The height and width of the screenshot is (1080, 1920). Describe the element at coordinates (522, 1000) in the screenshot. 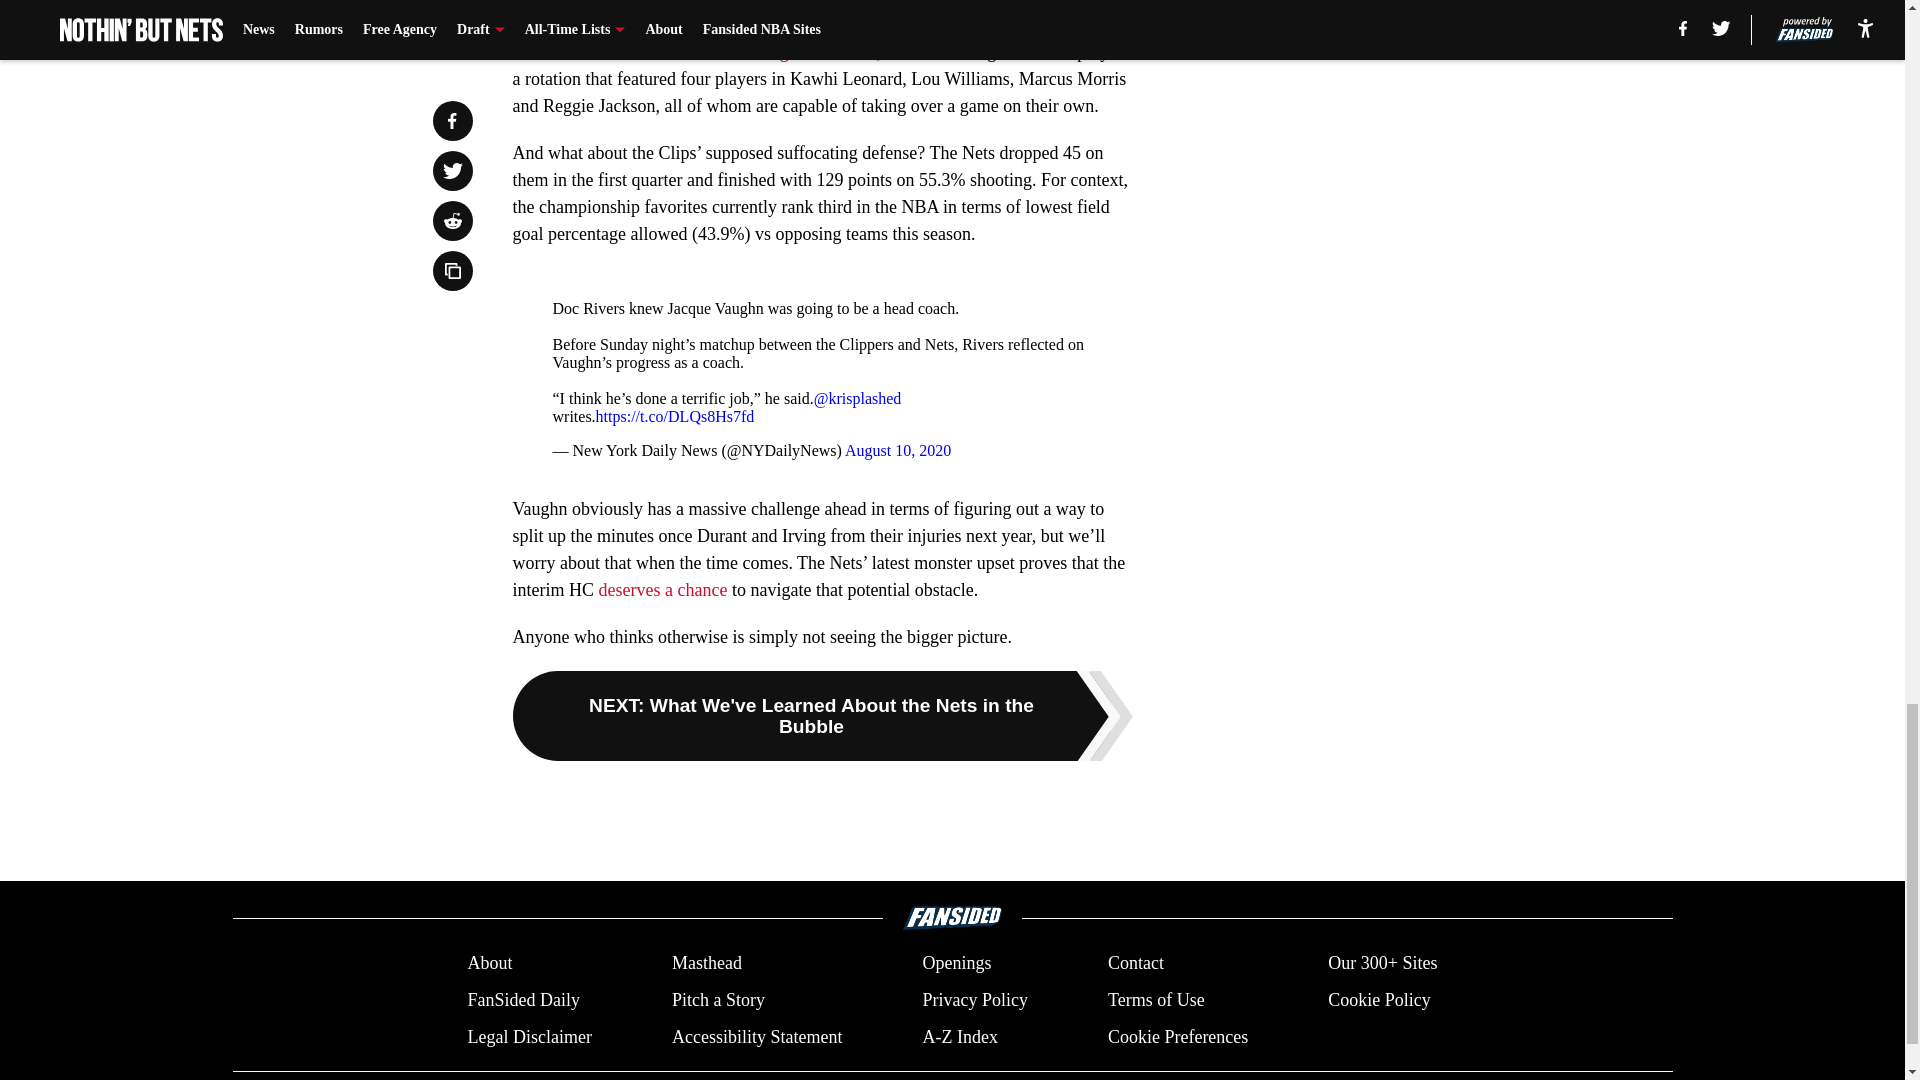

I see `FanSided Daily` at that location.